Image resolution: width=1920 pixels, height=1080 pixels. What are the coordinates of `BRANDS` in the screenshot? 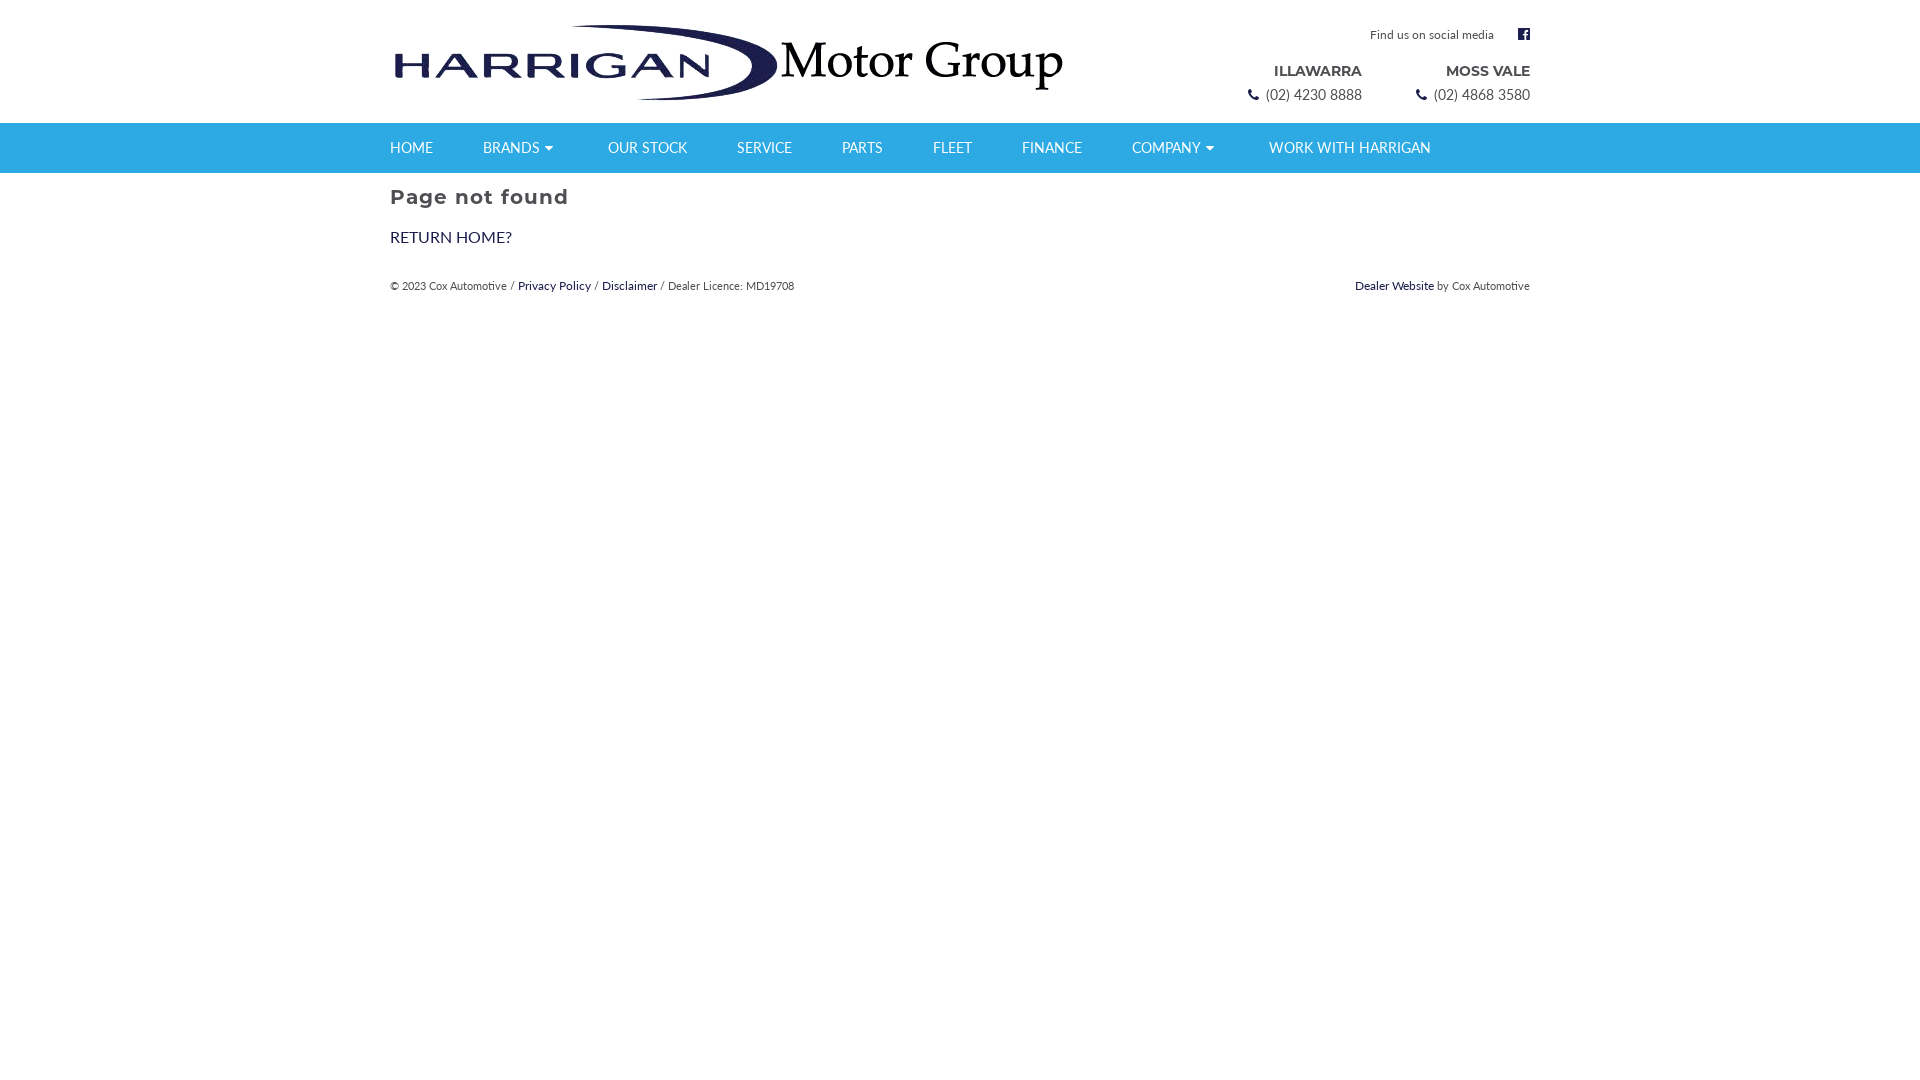 It's located at (520, 148).